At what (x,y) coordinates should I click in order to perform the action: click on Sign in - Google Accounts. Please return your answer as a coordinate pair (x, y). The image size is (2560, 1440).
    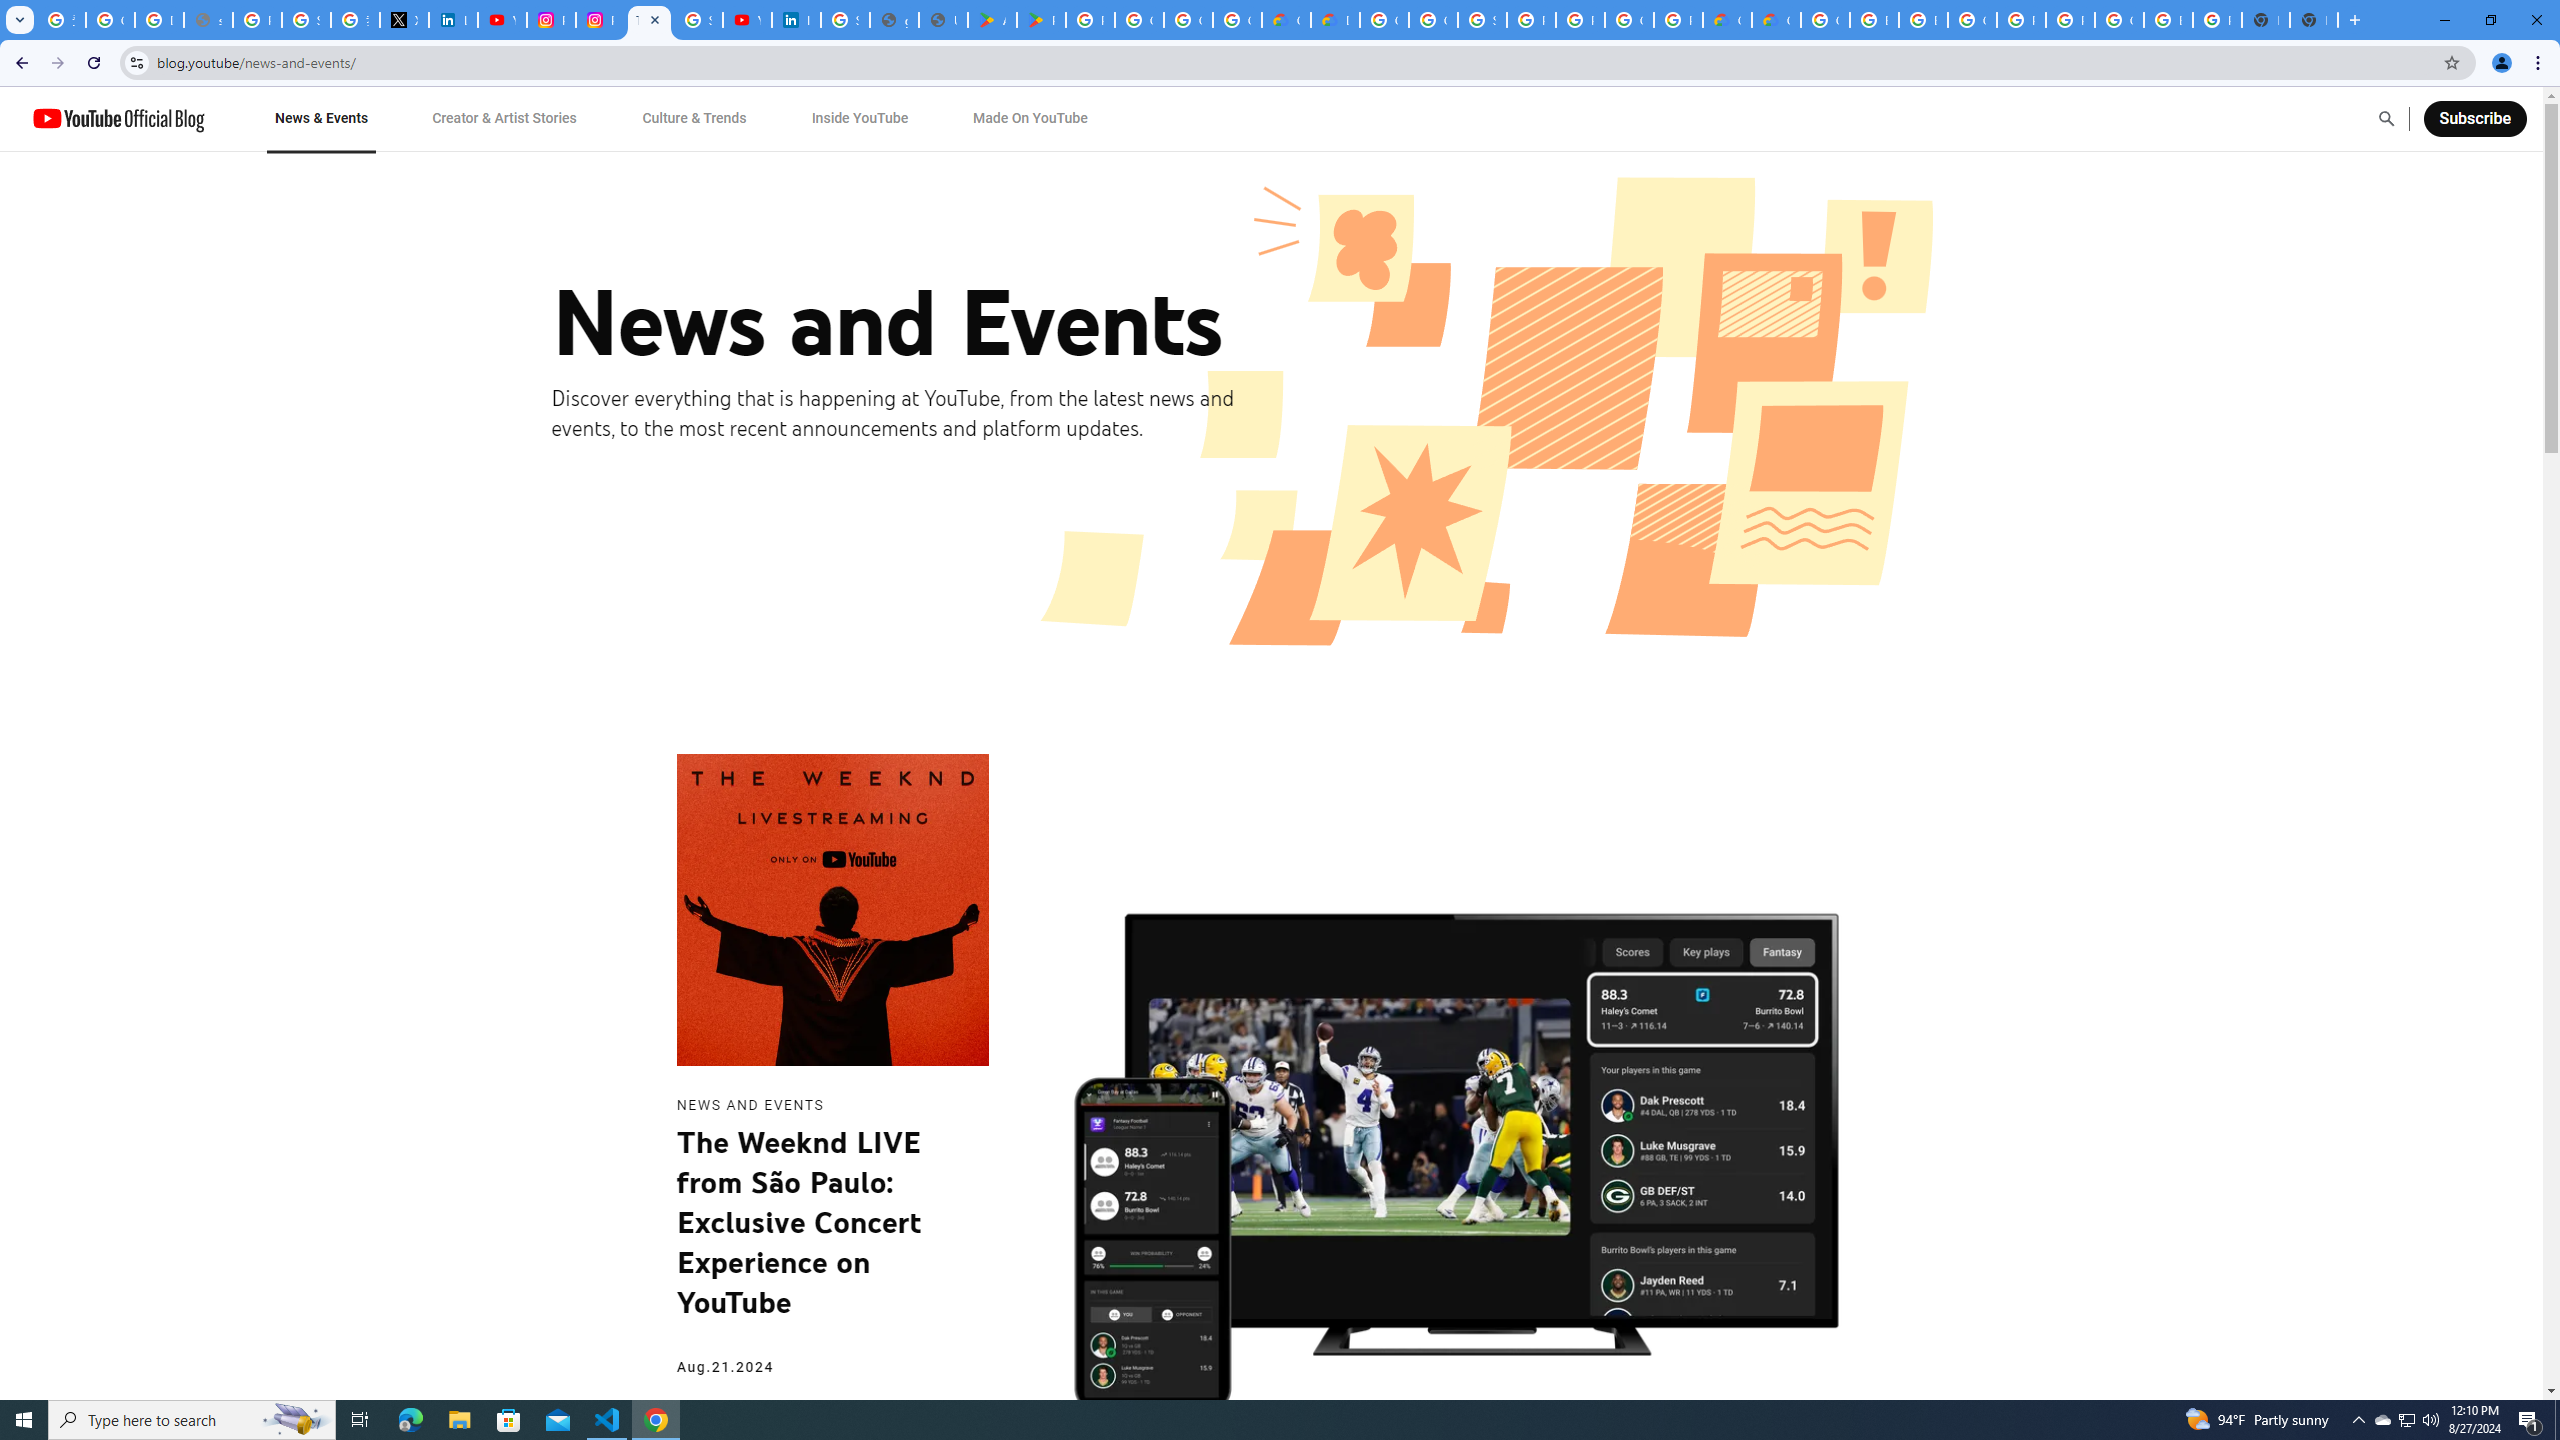
    Looking at the image, I should click on (306, 20).